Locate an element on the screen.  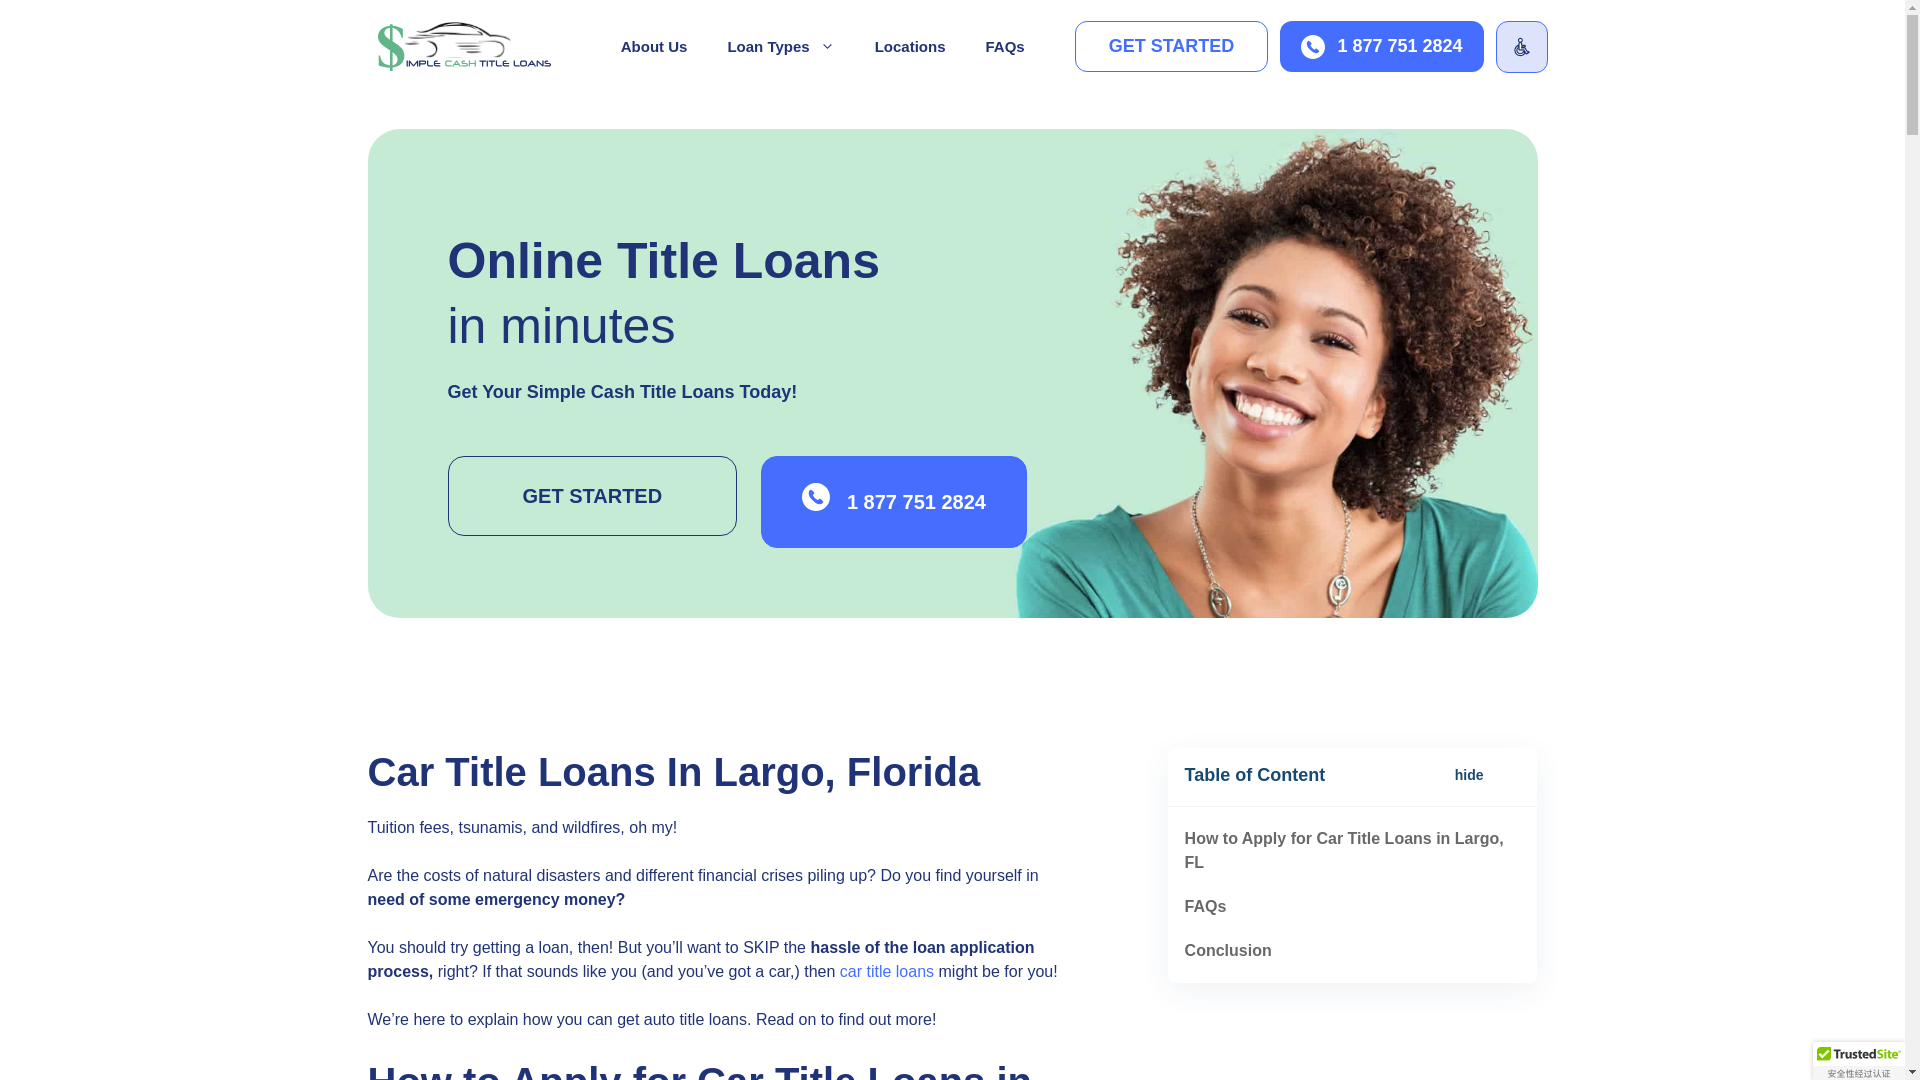
Simple Cash Title Loans is located at coordinates (465, 46).